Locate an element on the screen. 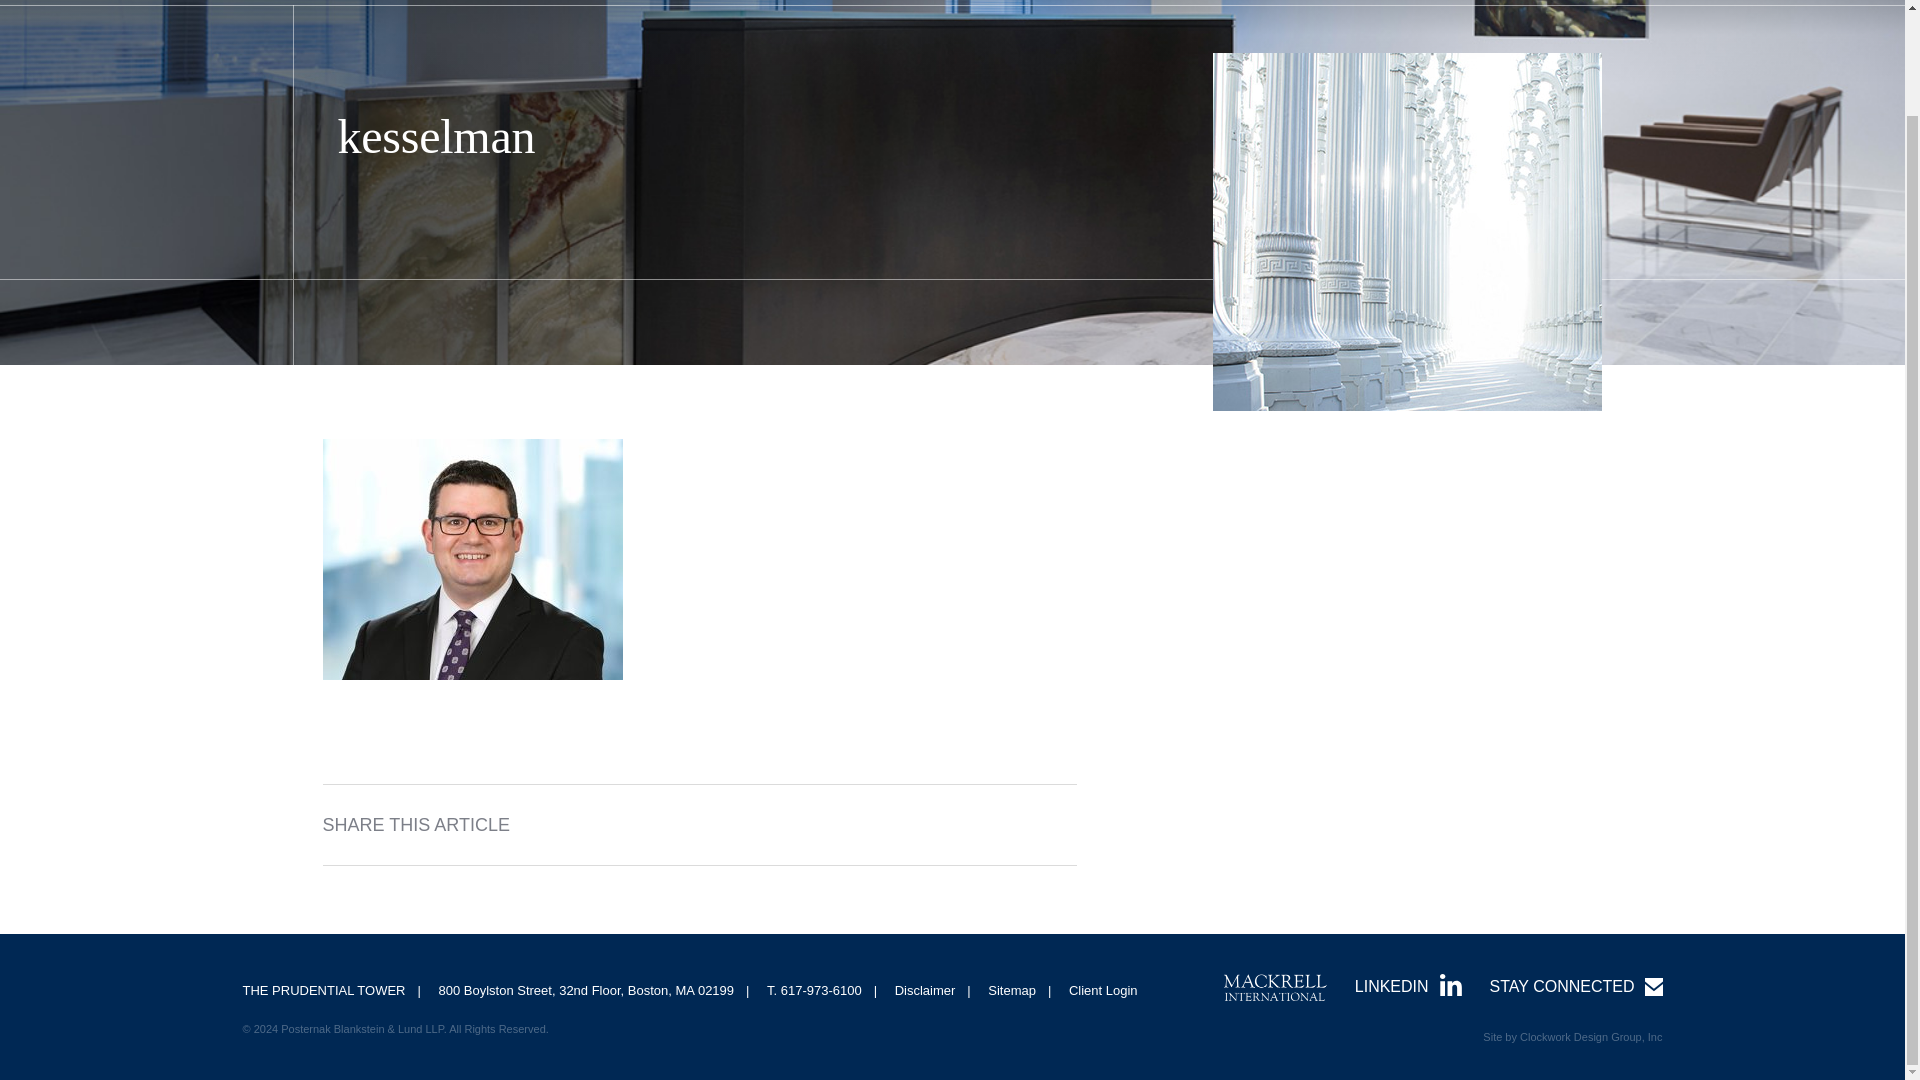 This screenshot has height=1080, width=1920. STAY CONNECTED is located at coordinates (1576, 987).